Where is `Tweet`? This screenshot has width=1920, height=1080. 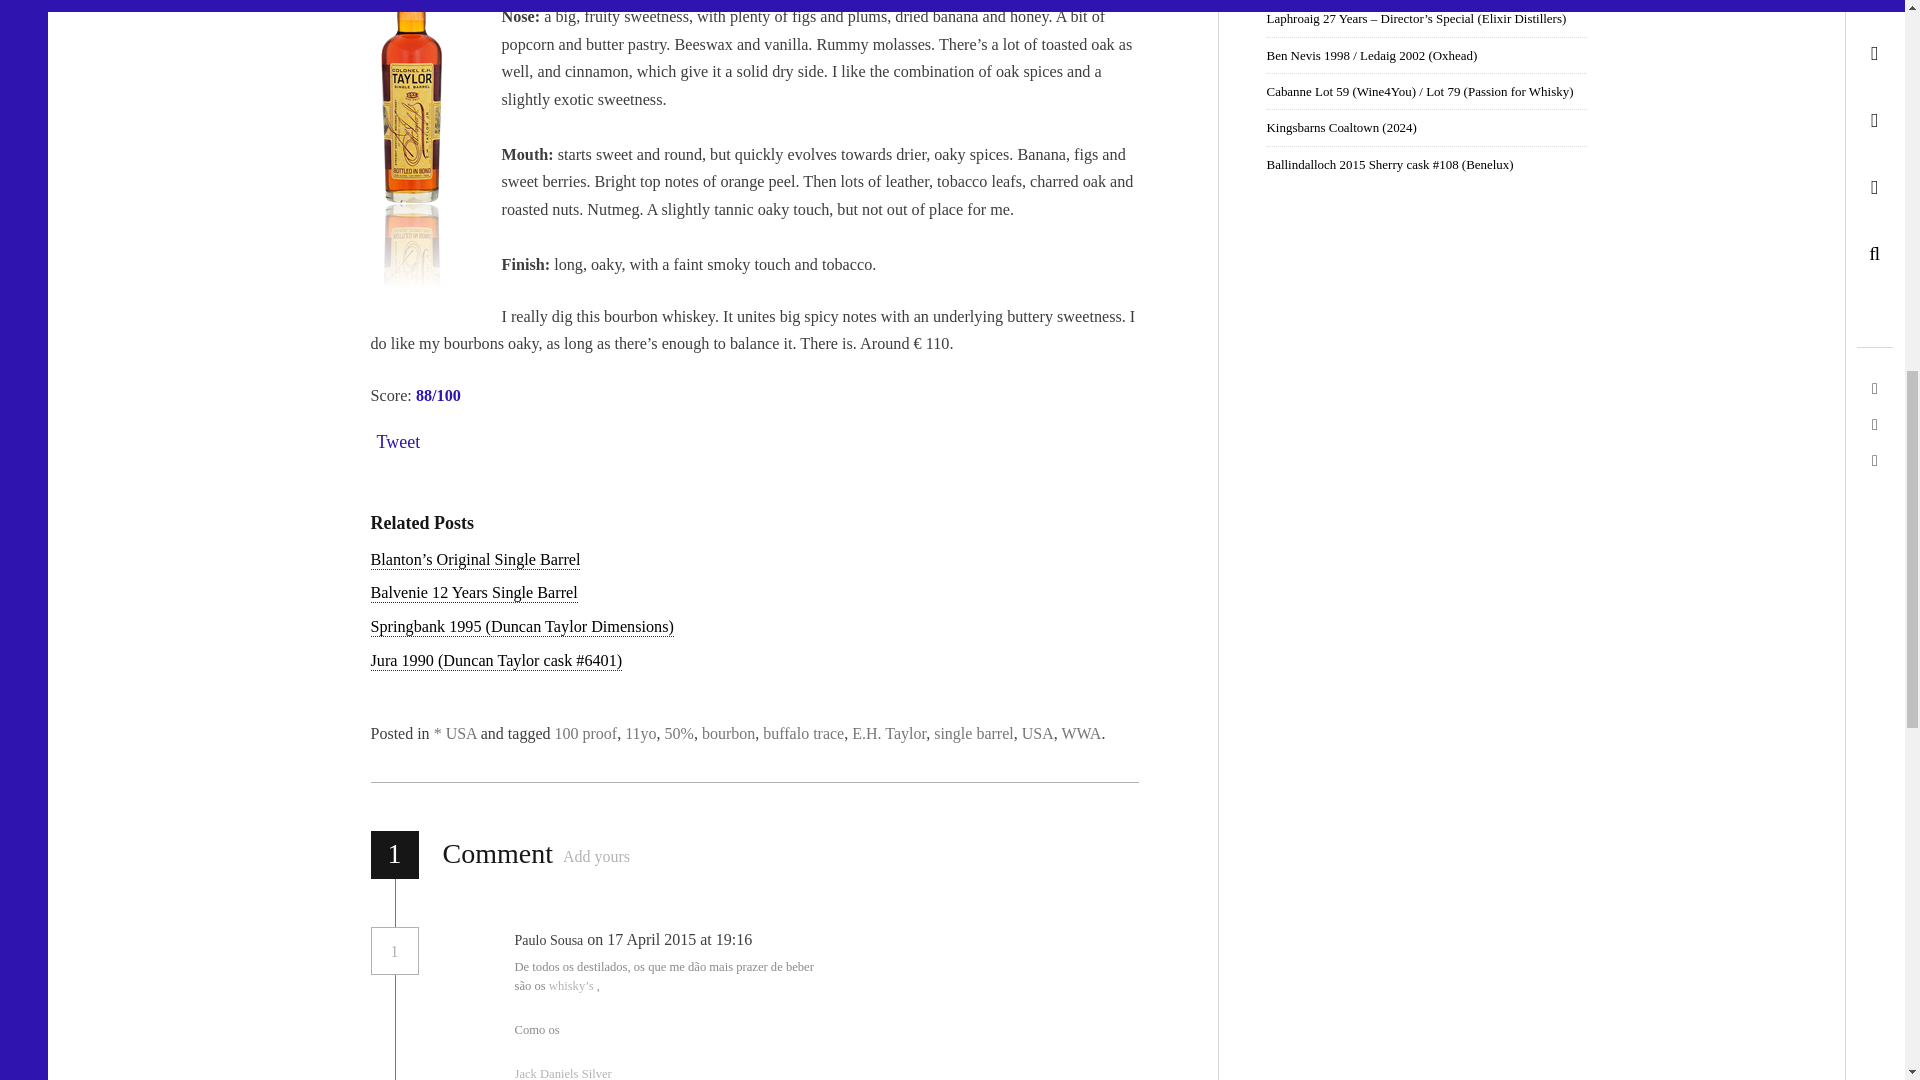 Tweet is located at coordinates (398, 442).